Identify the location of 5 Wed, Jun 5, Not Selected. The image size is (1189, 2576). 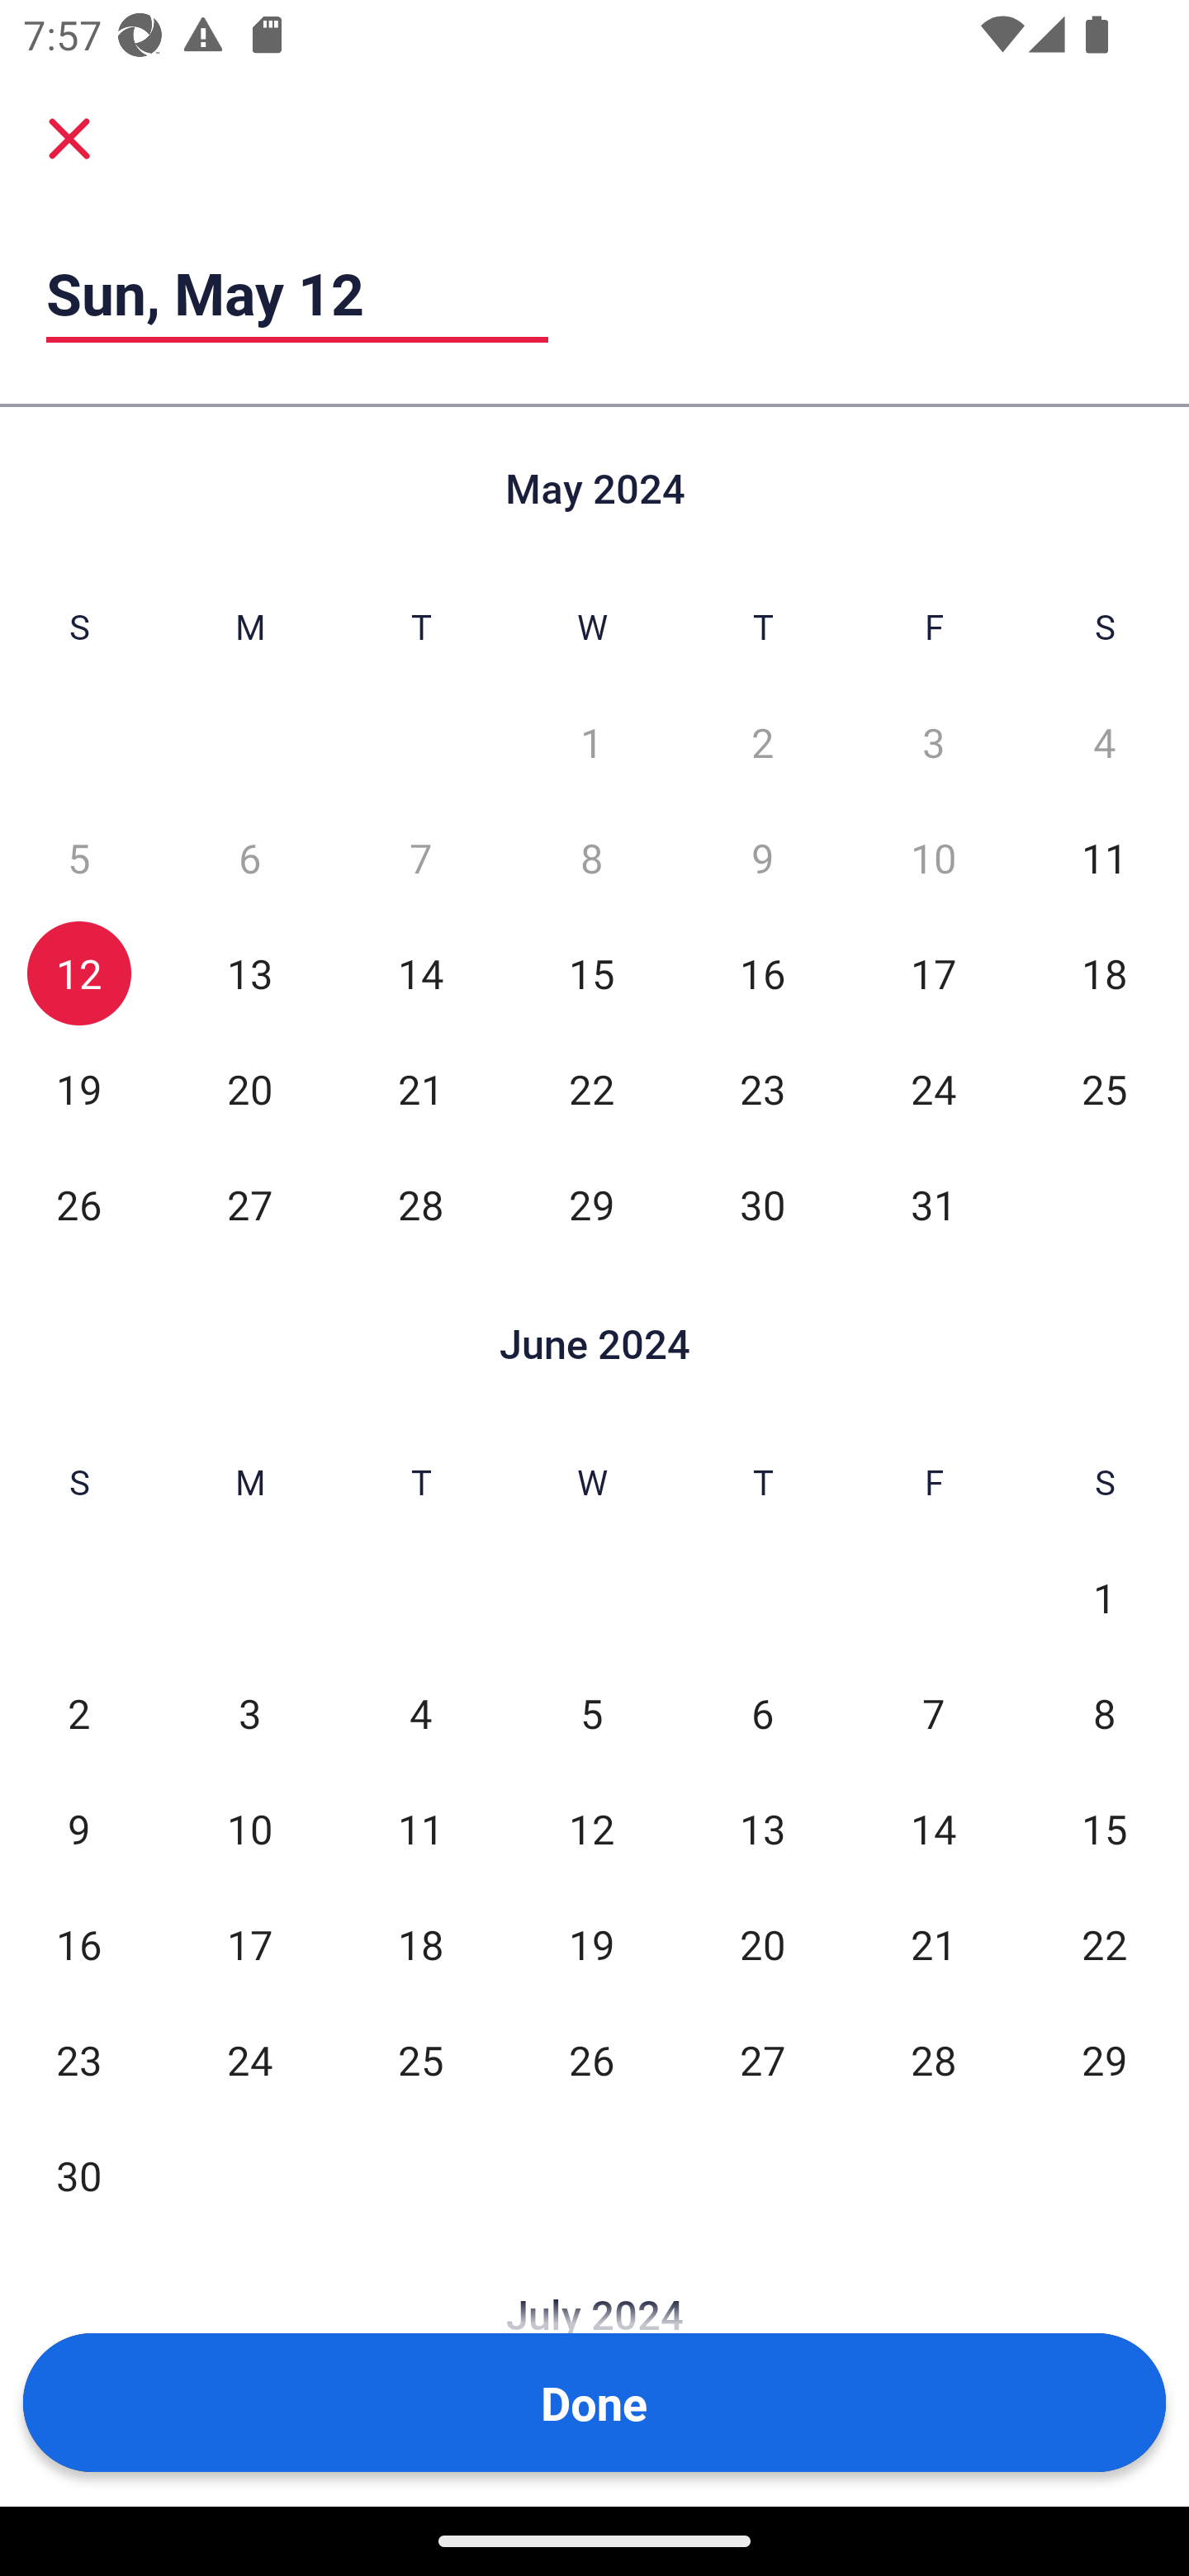
(591, 1714).